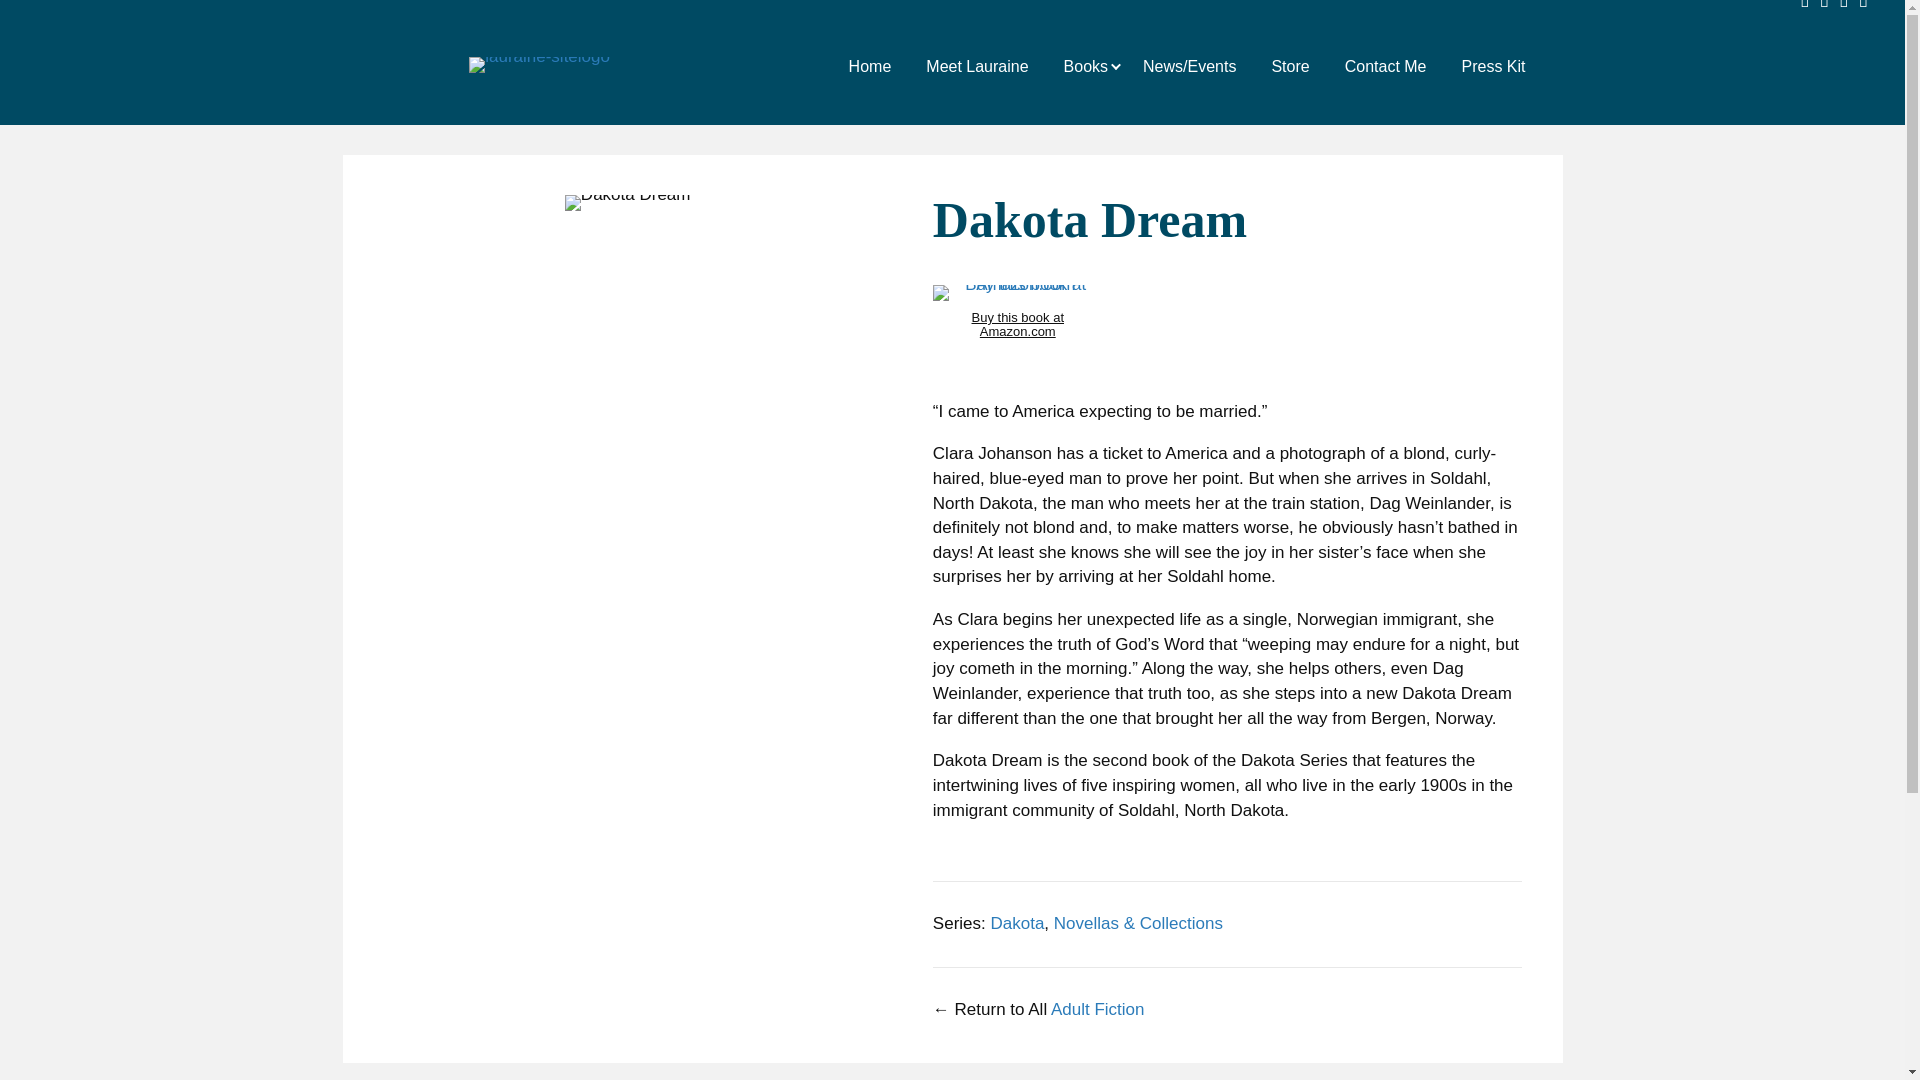 This screenshot has width=1920, height=1080. Describe the element at coordinates (870, 65) in the screenshot. I see `Home` at that location.